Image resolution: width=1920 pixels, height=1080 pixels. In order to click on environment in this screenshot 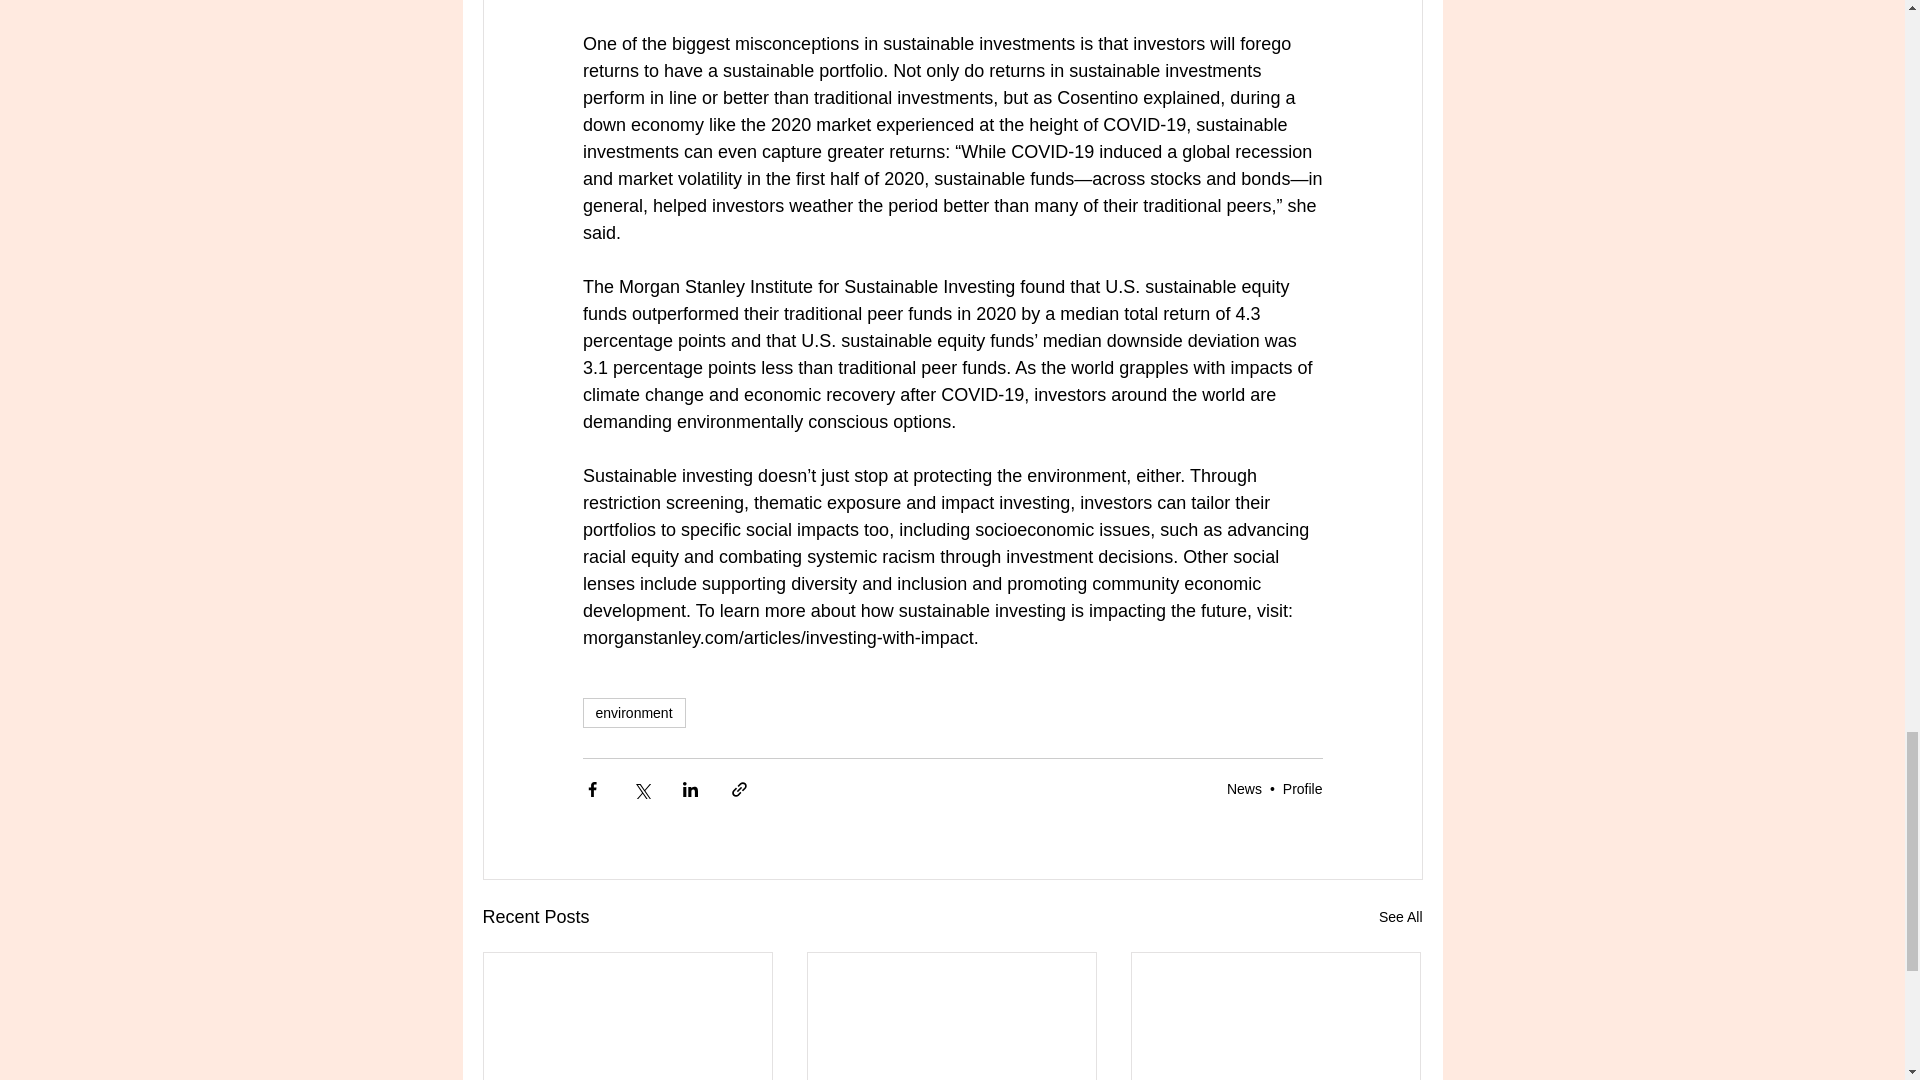, I will do `click(633, 712)`.